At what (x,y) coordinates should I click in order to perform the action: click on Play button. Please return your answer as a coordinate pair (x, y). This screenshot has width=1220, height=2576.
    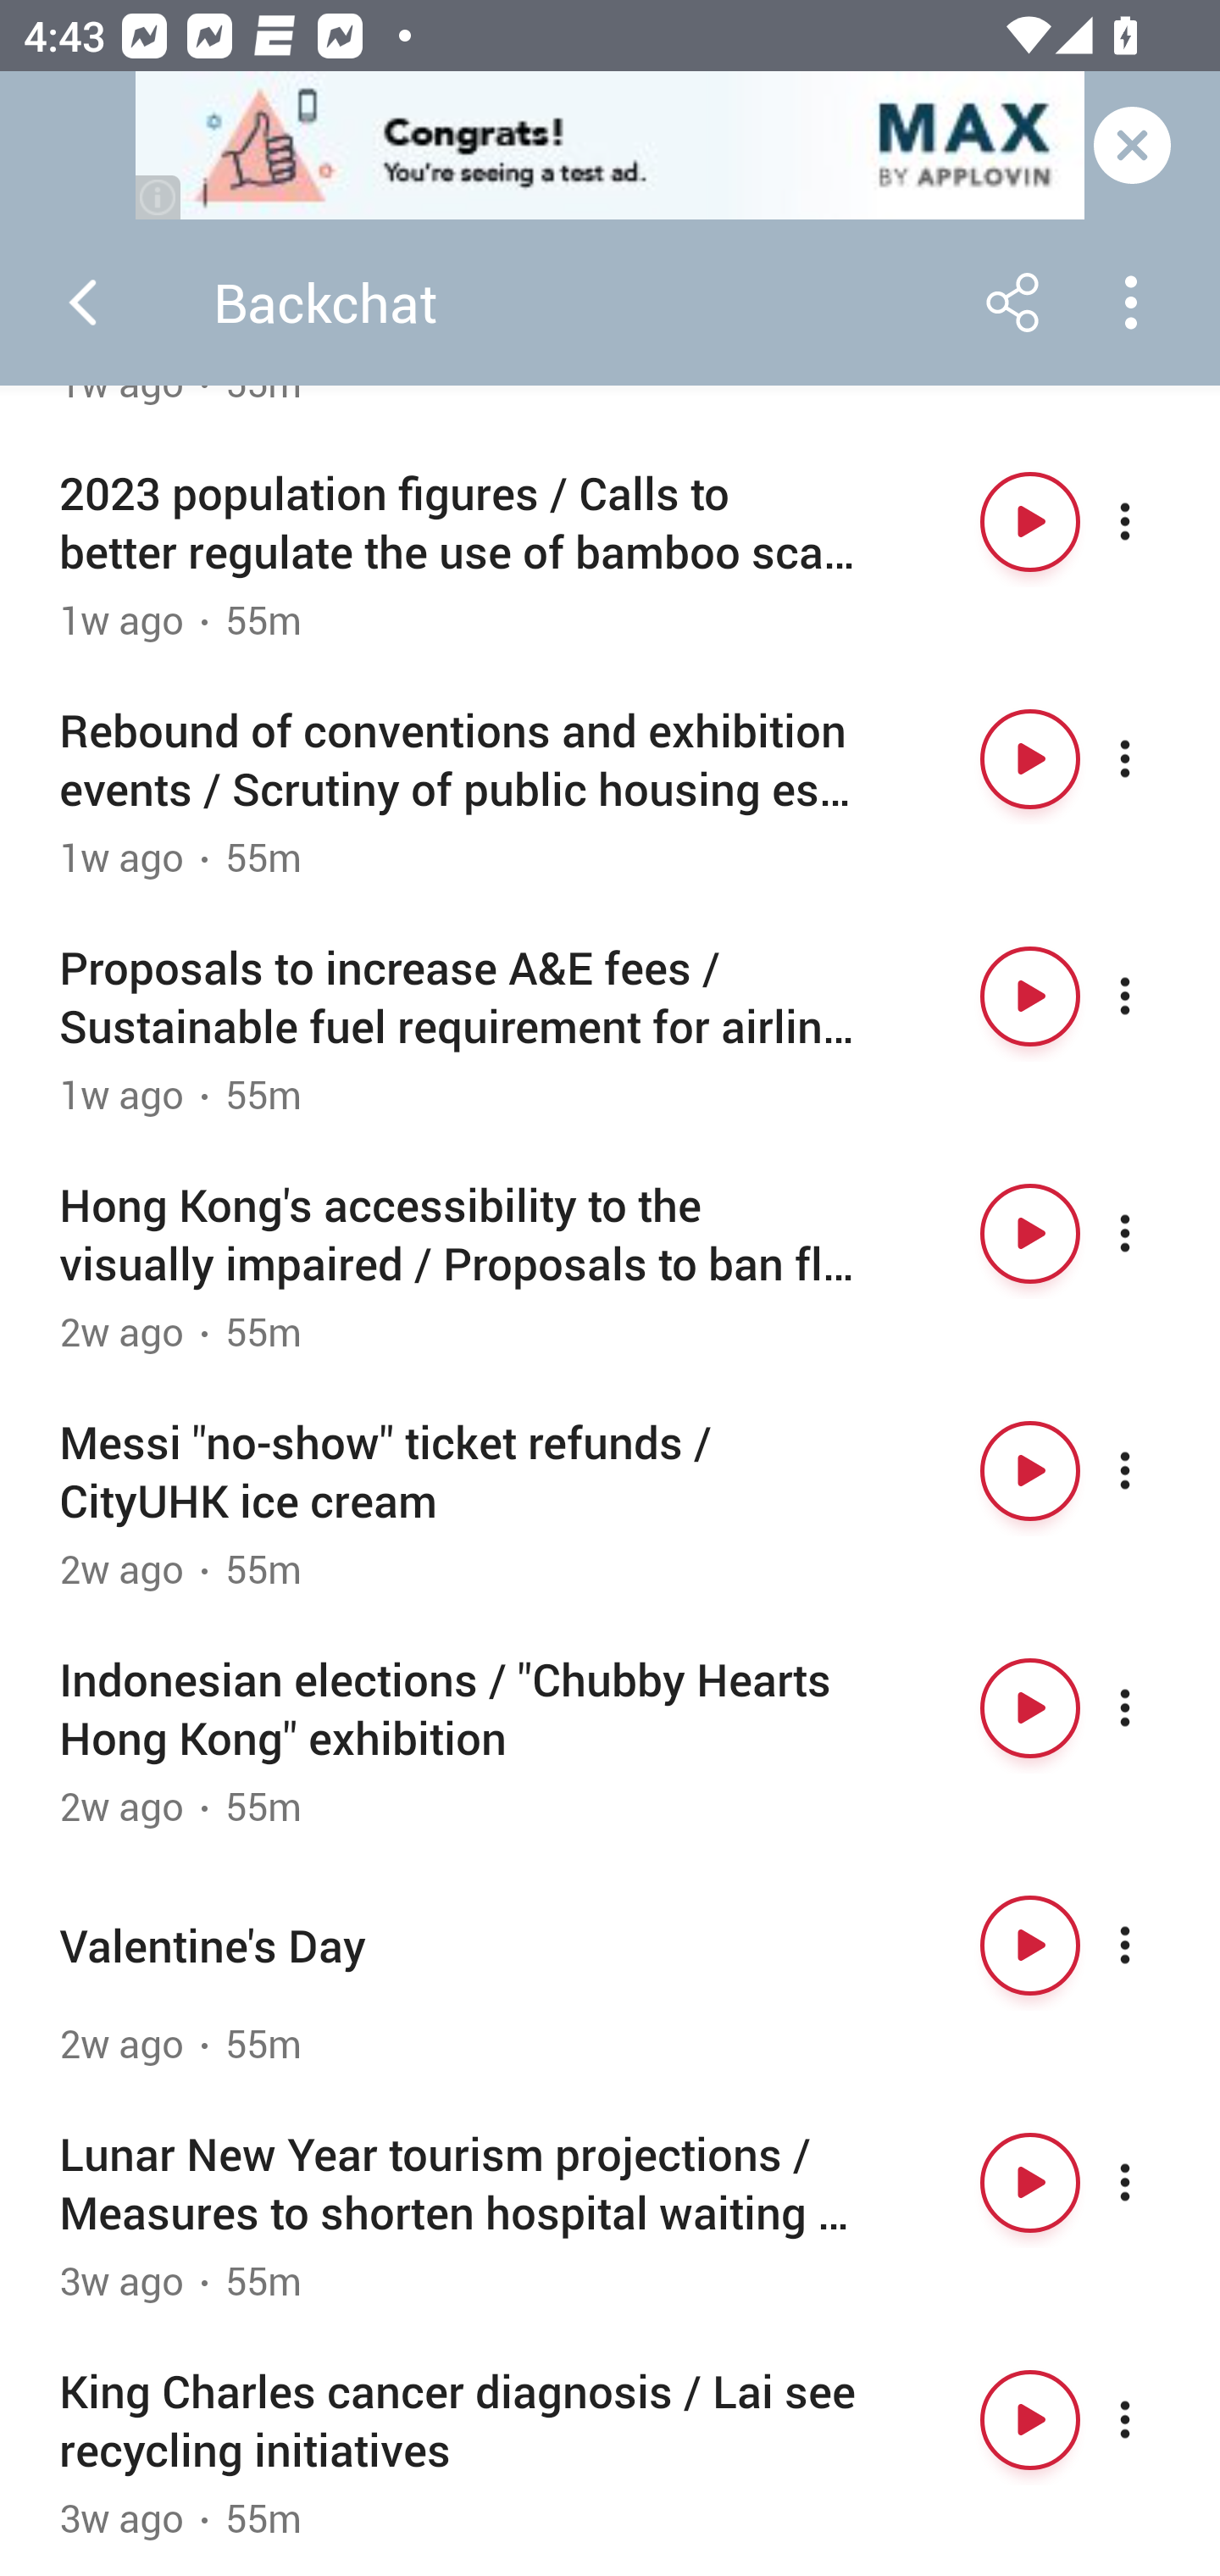
    Looking at the image, I should click on (1030, 2420).